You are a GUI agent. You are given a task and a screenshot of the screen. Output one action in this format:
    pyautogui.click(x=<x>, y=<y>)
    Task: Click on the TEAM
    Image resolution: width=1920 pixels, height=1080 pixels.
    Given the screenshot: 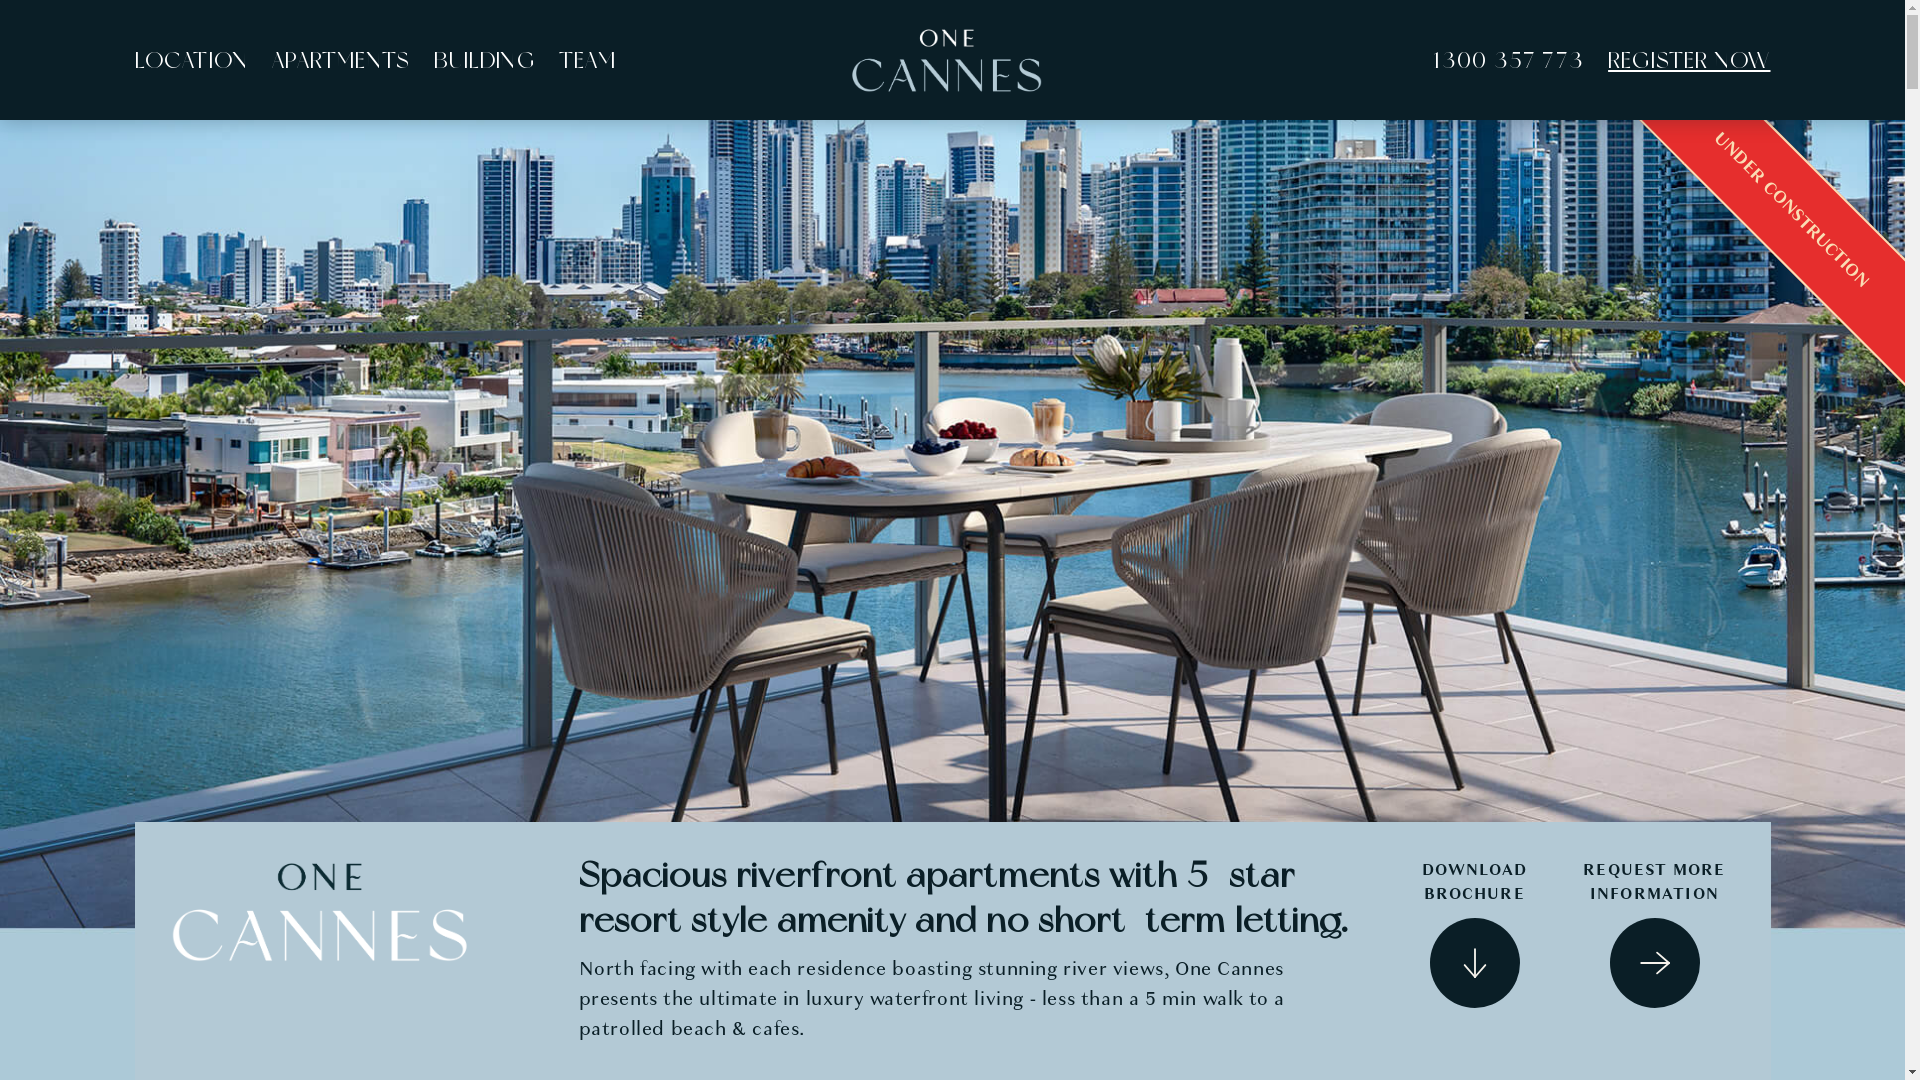 What is the action you would take?
    pyautogui.click(x=588, y=60)
    